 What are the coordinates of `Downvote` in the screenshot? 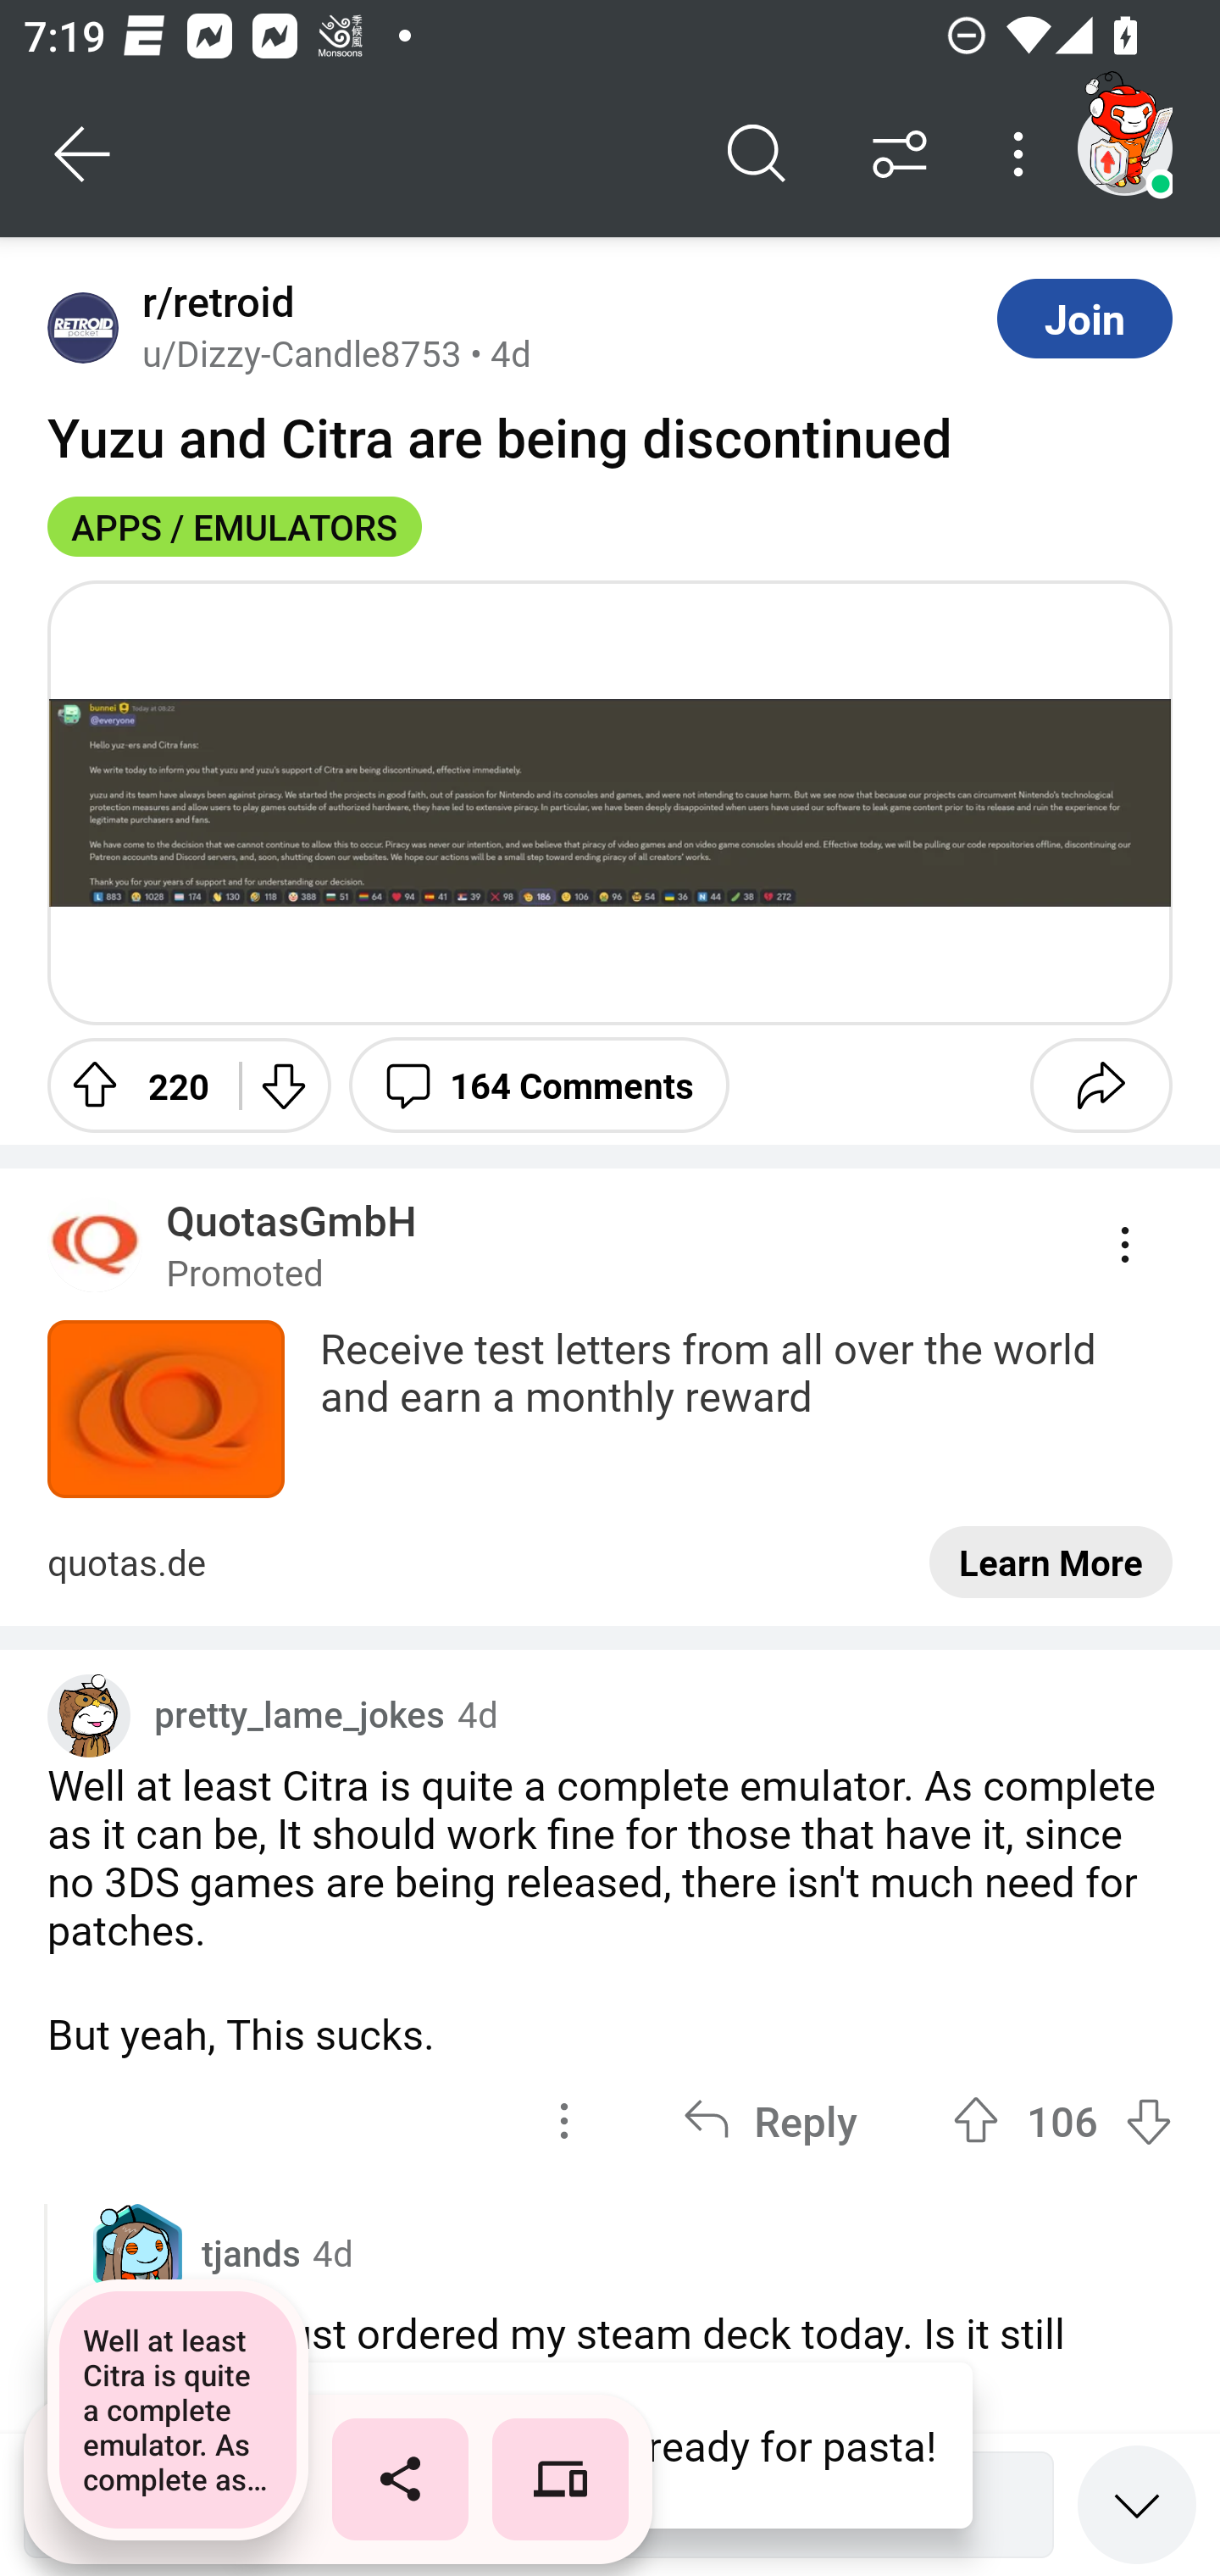 It's located at (281, 1084).